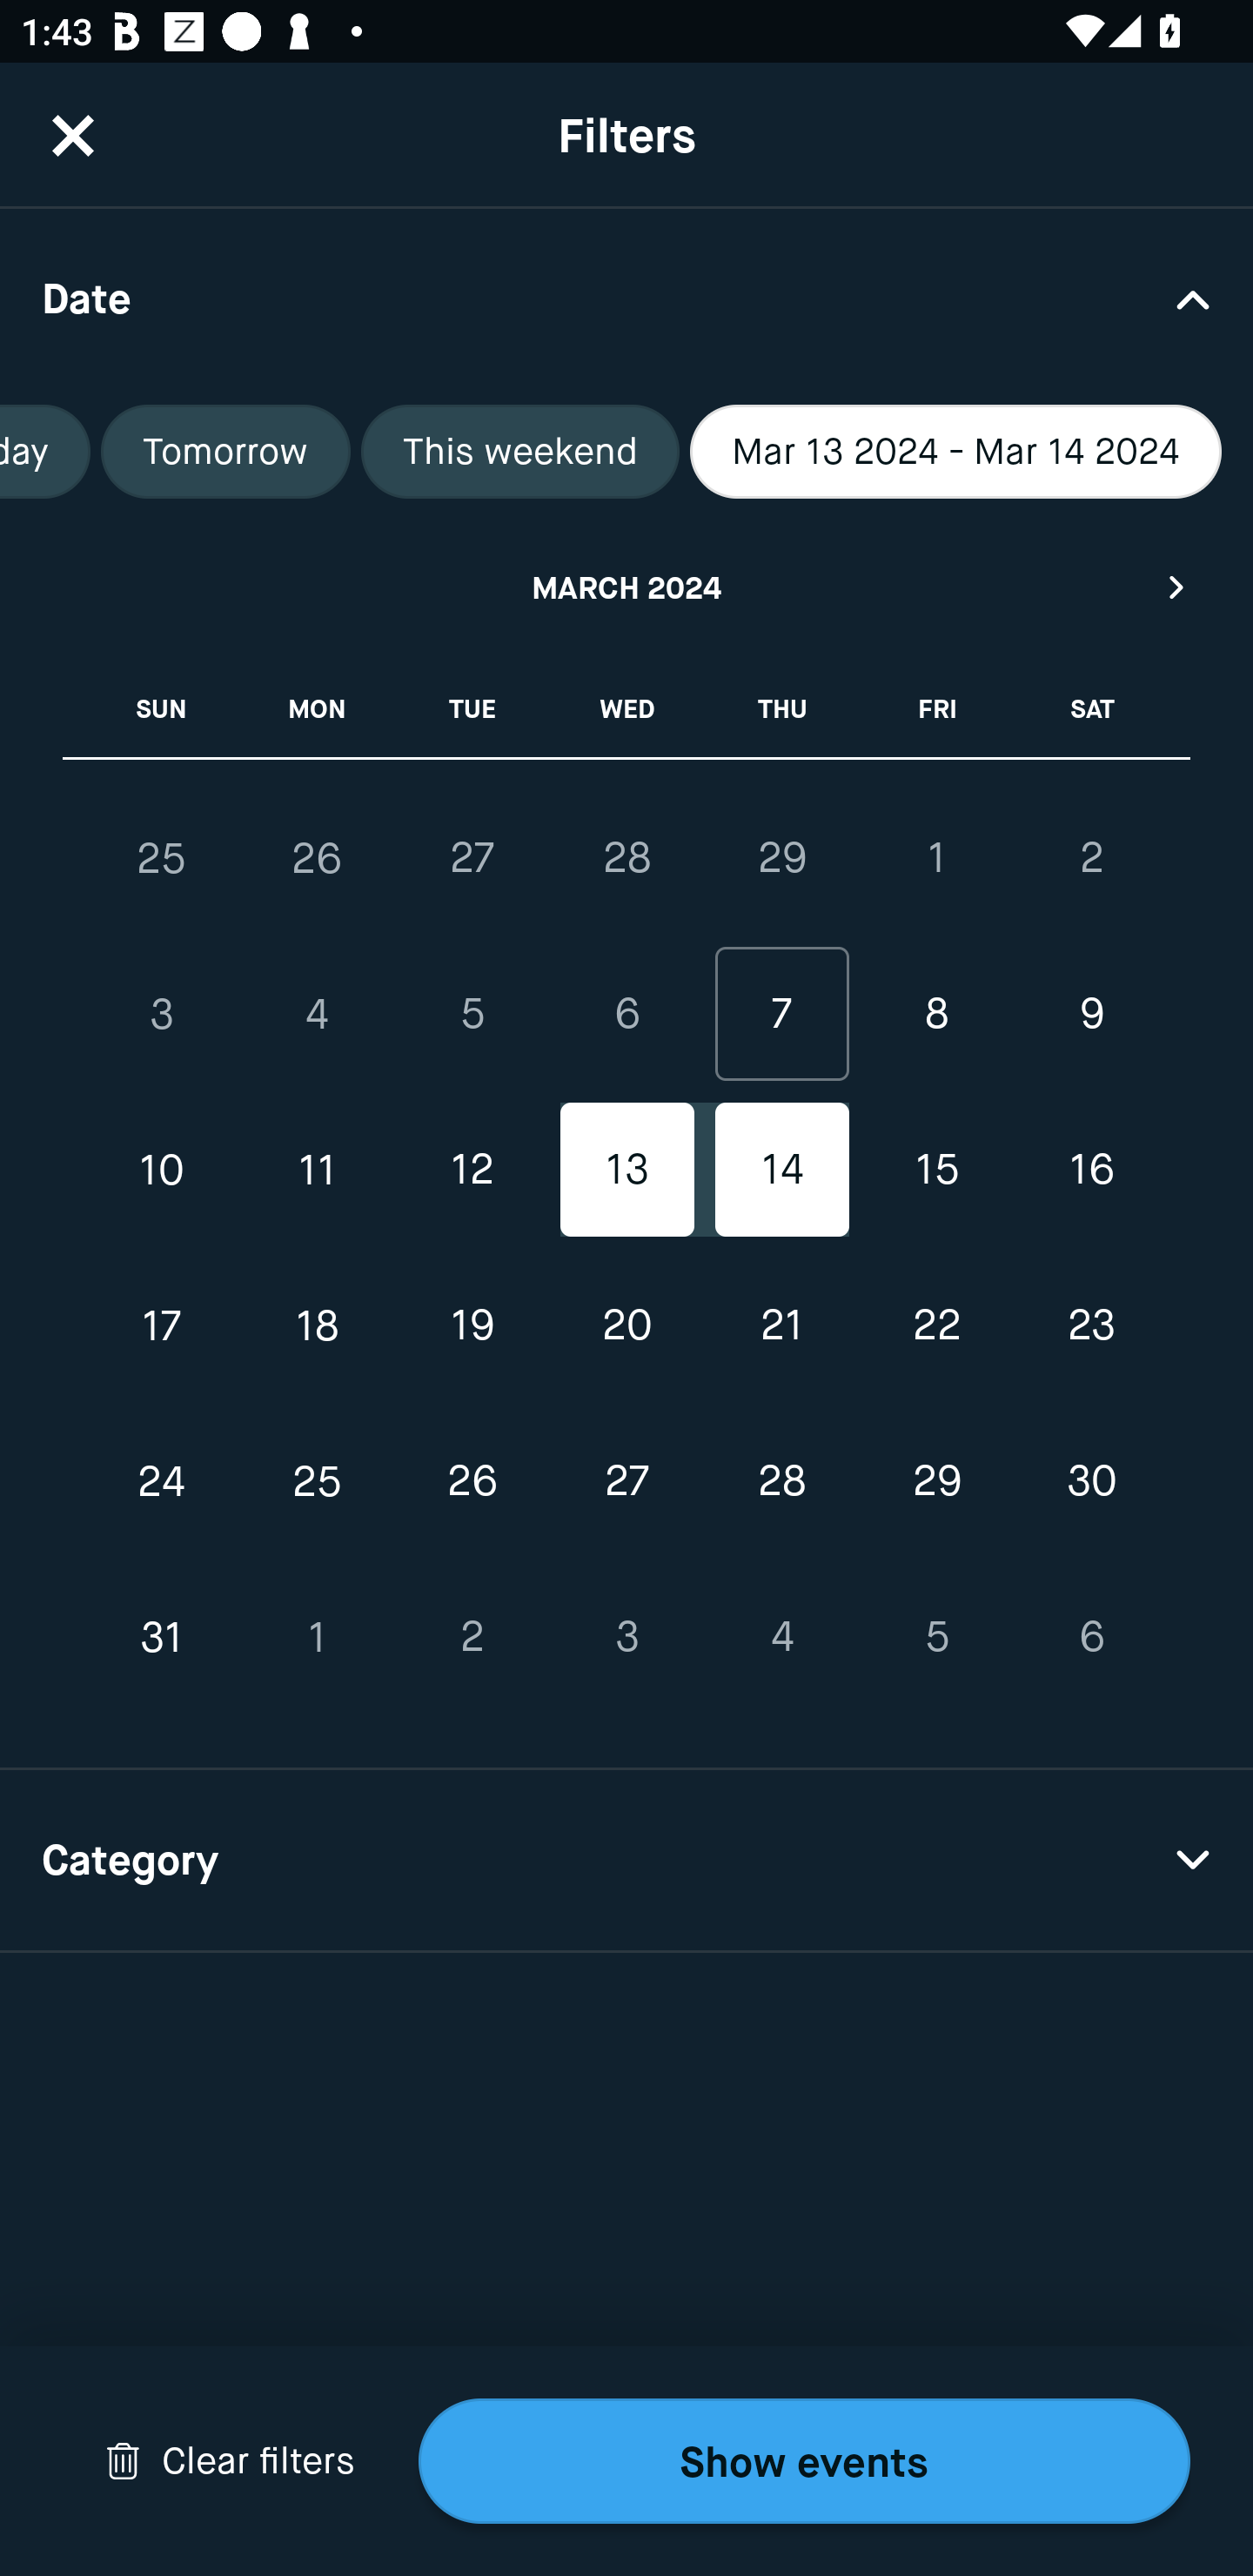 The width and height of the screenshot is (1253, 2576). What do you see at coordinates (162, 1481) in the screenshot?
I see `24` at bounding box center [162, 1481].